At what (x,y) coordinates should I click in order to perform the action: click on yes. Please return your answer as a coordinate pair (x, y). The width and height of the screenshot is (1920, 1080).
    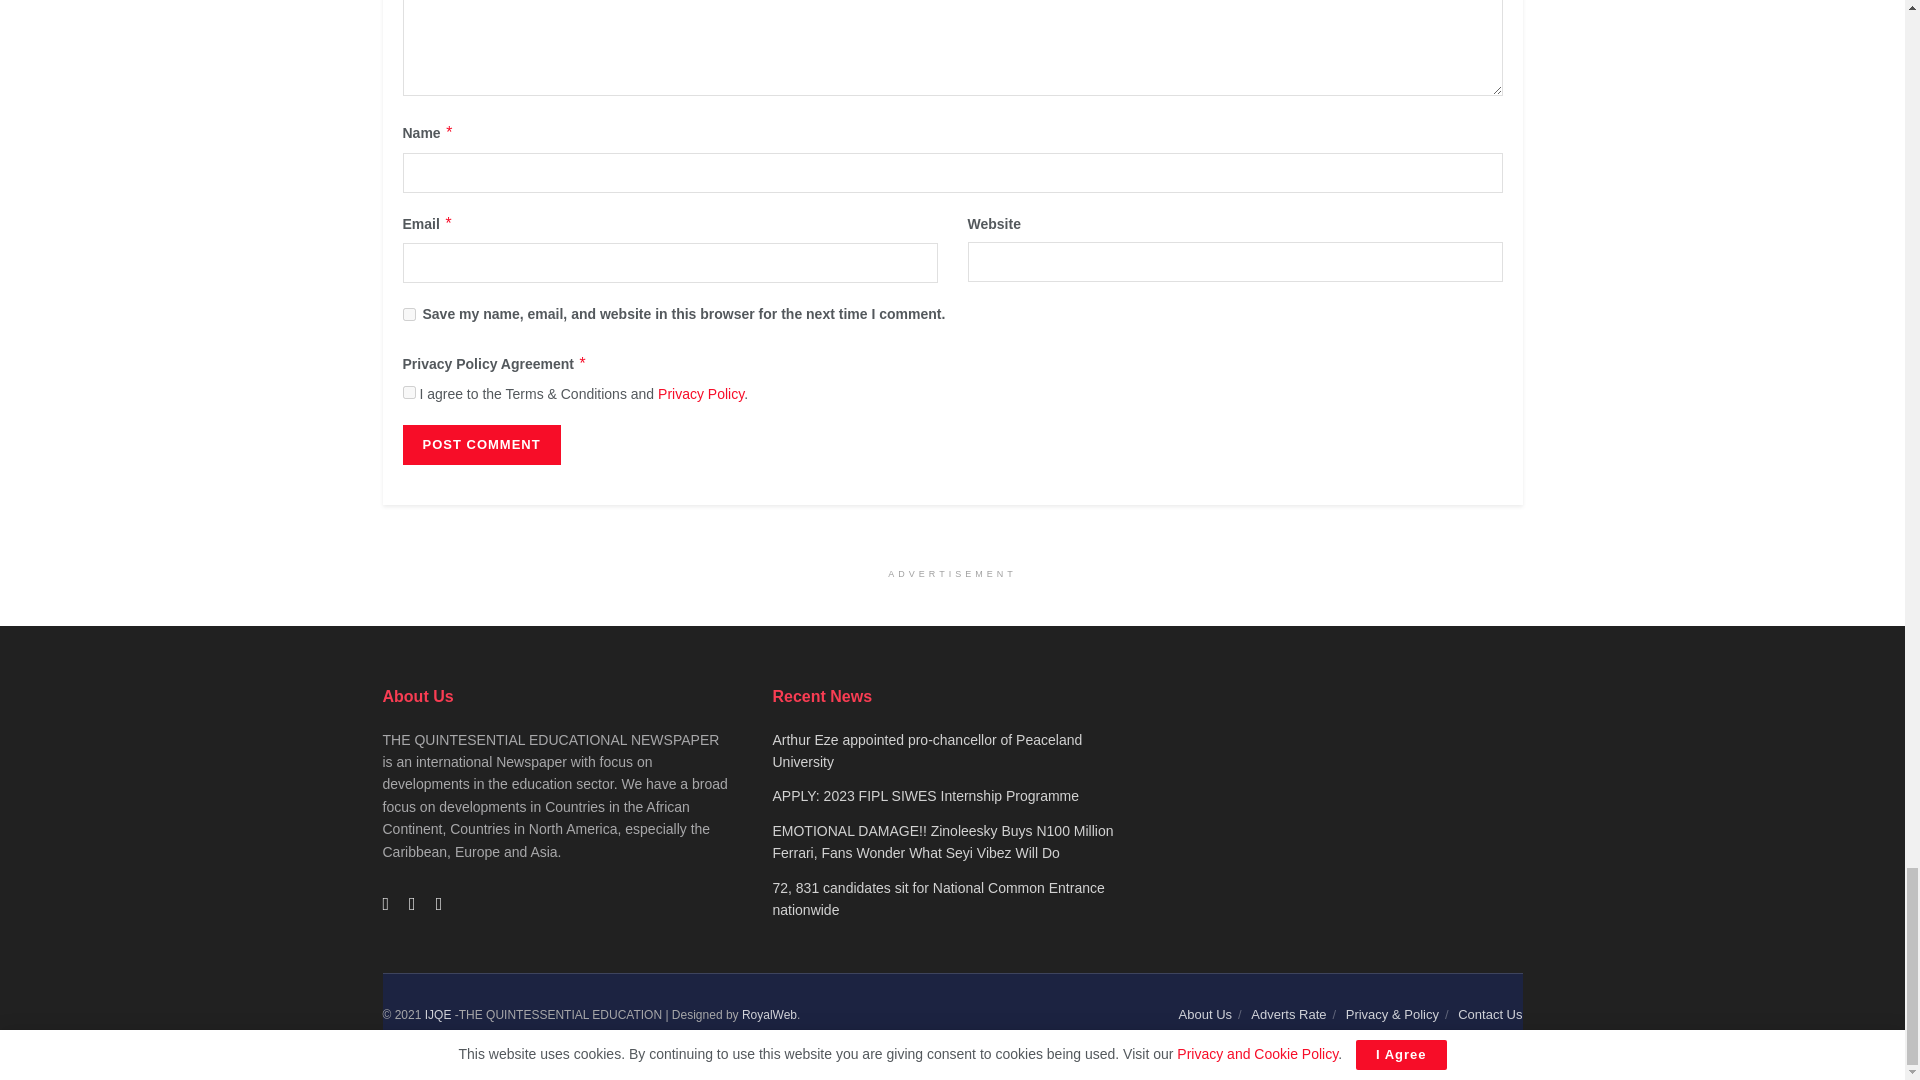
    Looking at the image, I should click on (408, 314).